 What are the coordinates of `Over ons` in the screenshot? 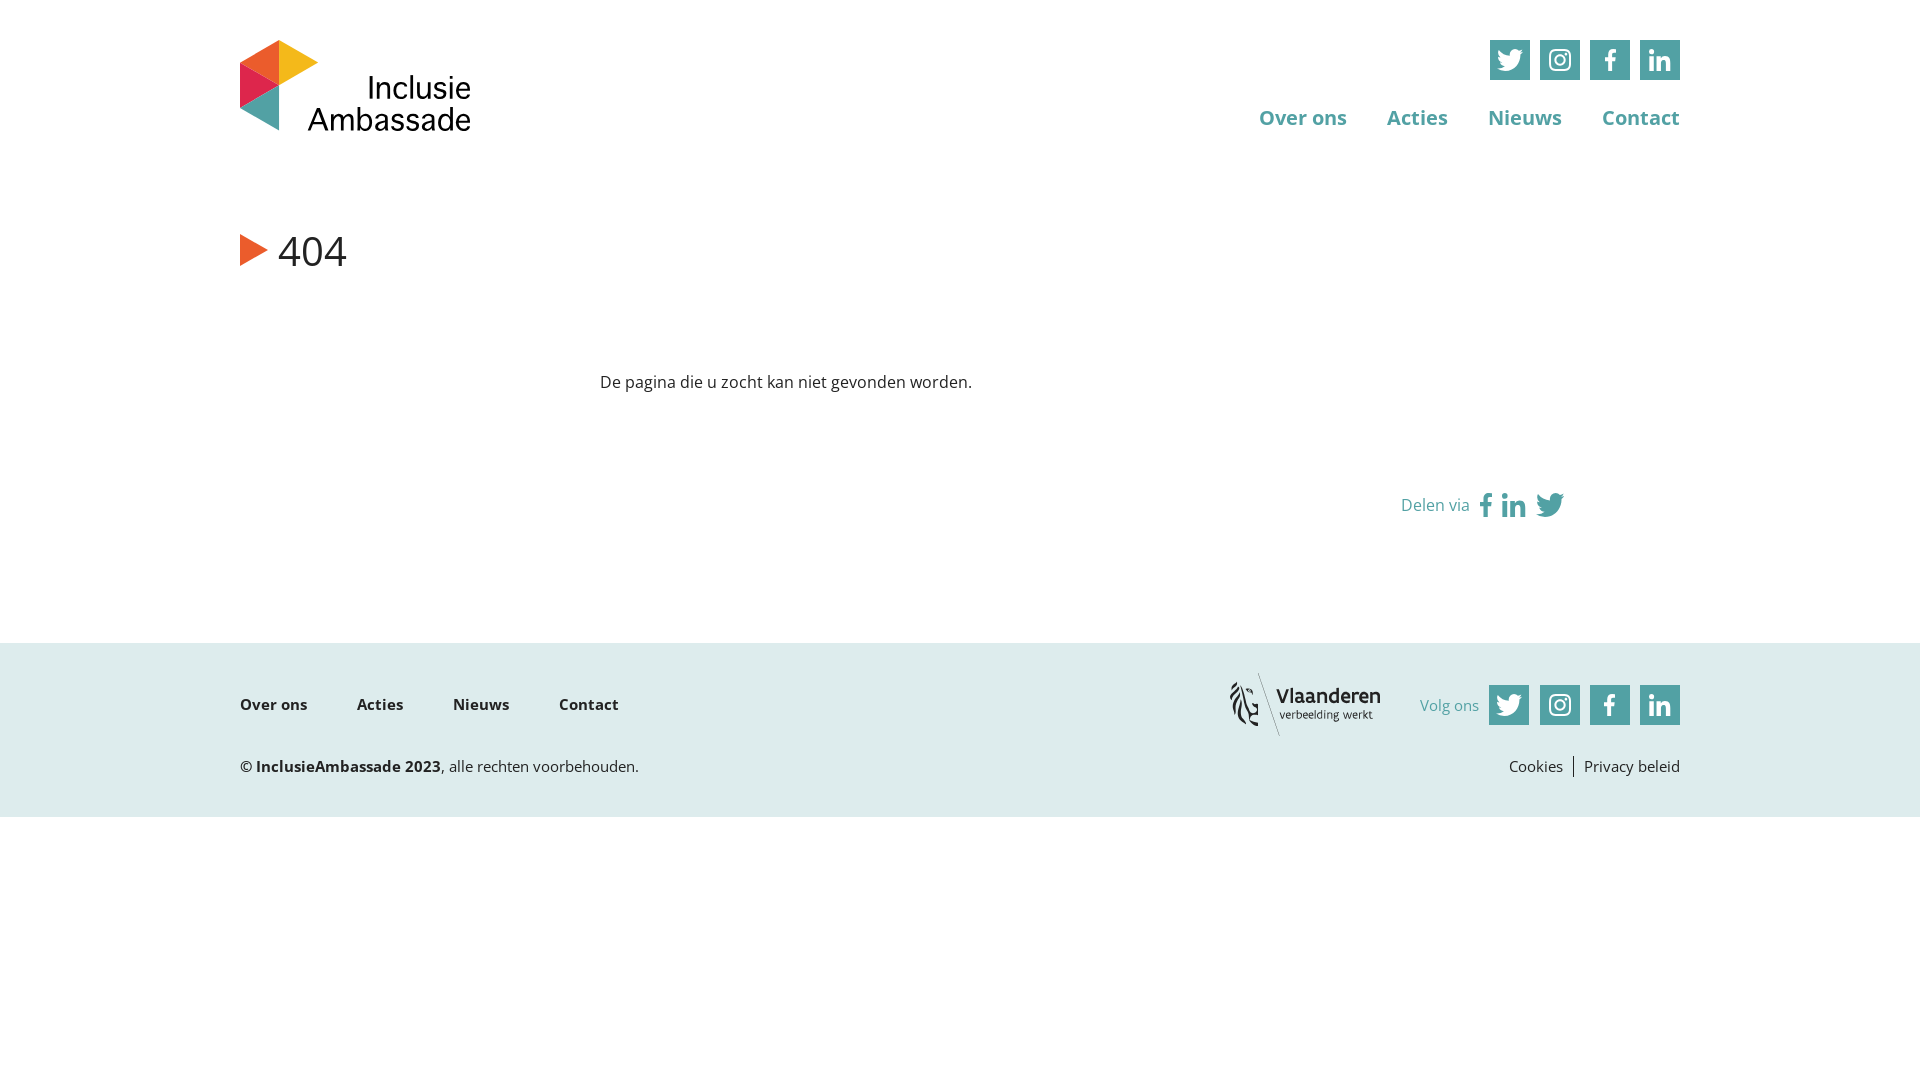 It's located at (1303, 113).